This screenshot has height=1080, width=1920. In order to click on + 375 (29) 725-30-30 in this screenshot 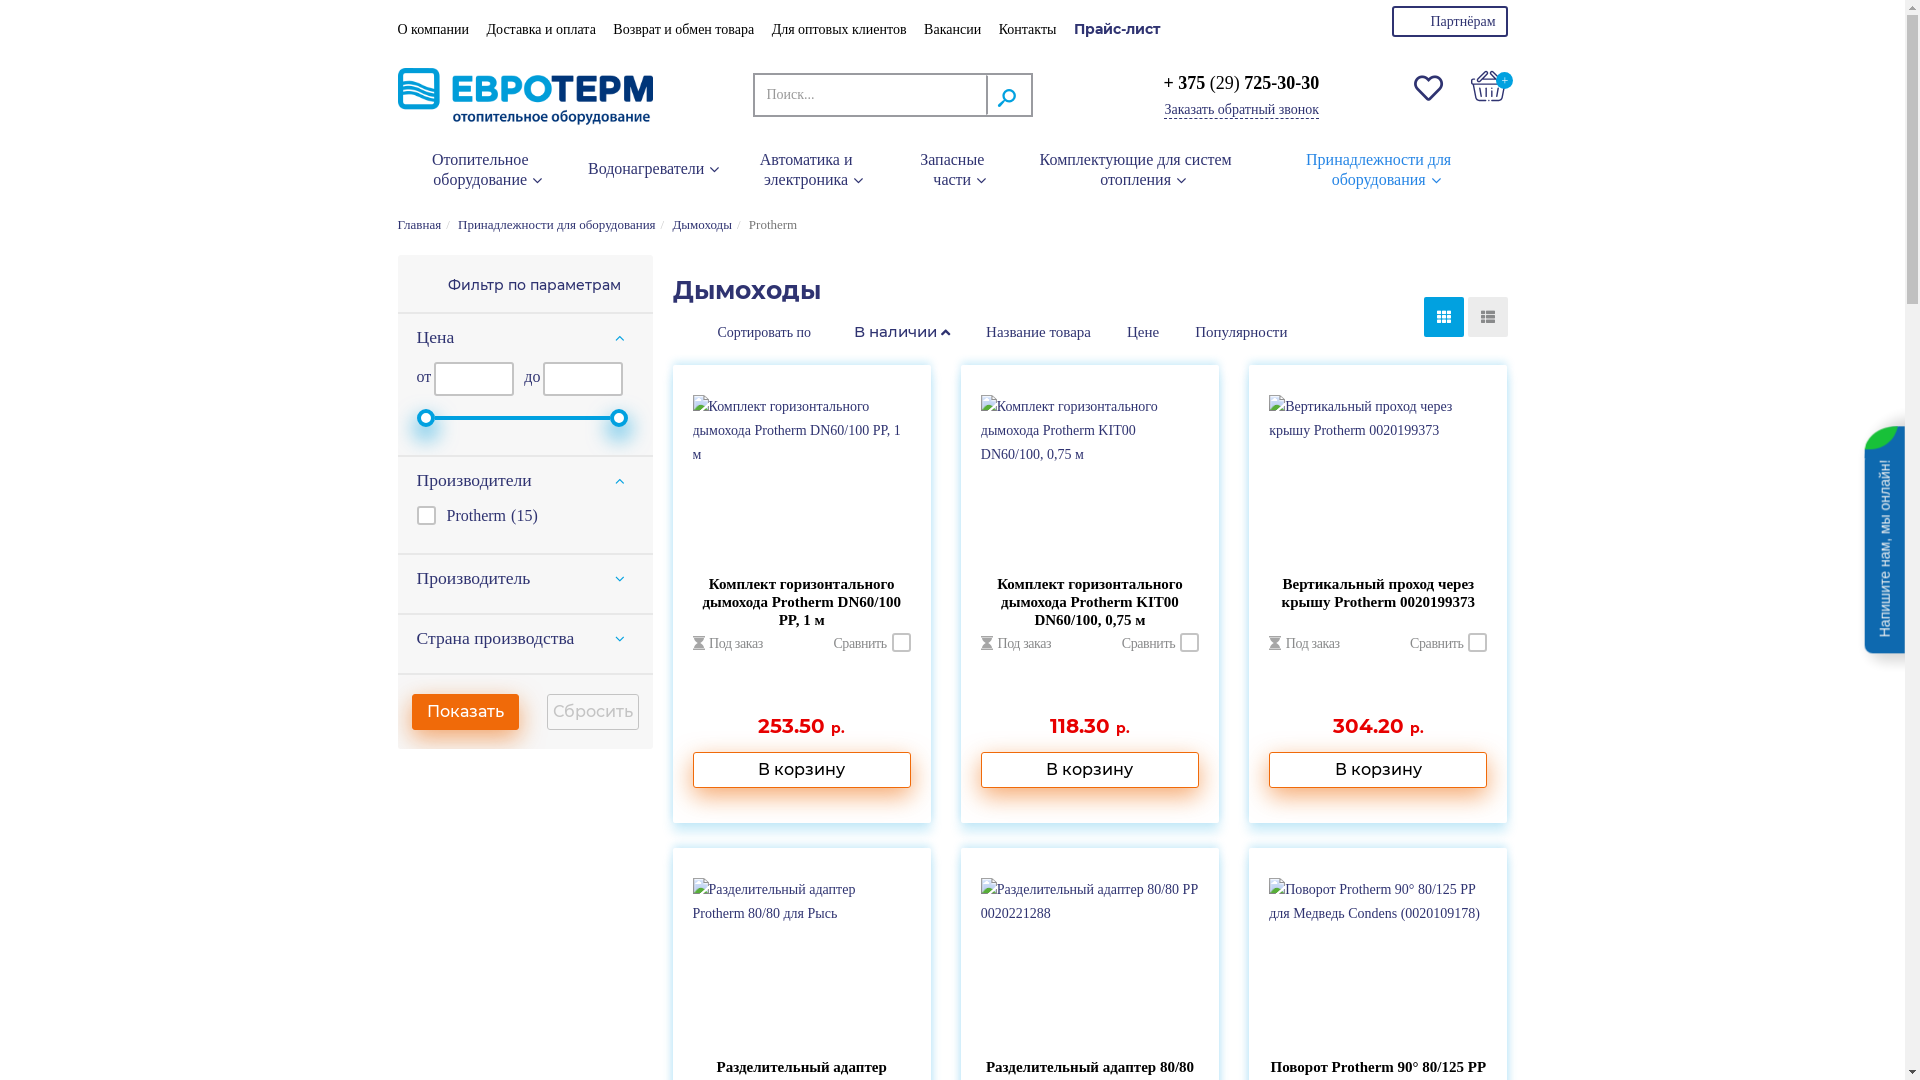, I will do `click(1241, 83)`.